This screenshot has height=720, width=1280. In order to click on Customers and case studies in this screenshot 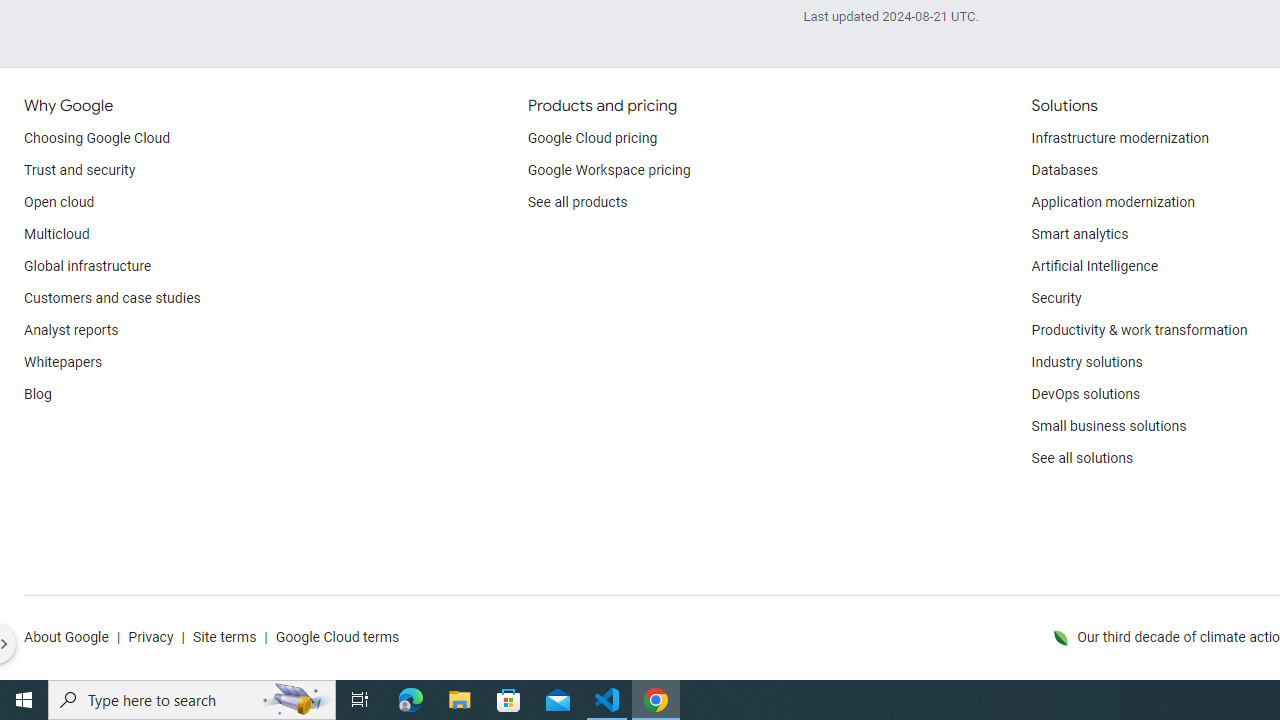, I will do `click(112, 298)`.